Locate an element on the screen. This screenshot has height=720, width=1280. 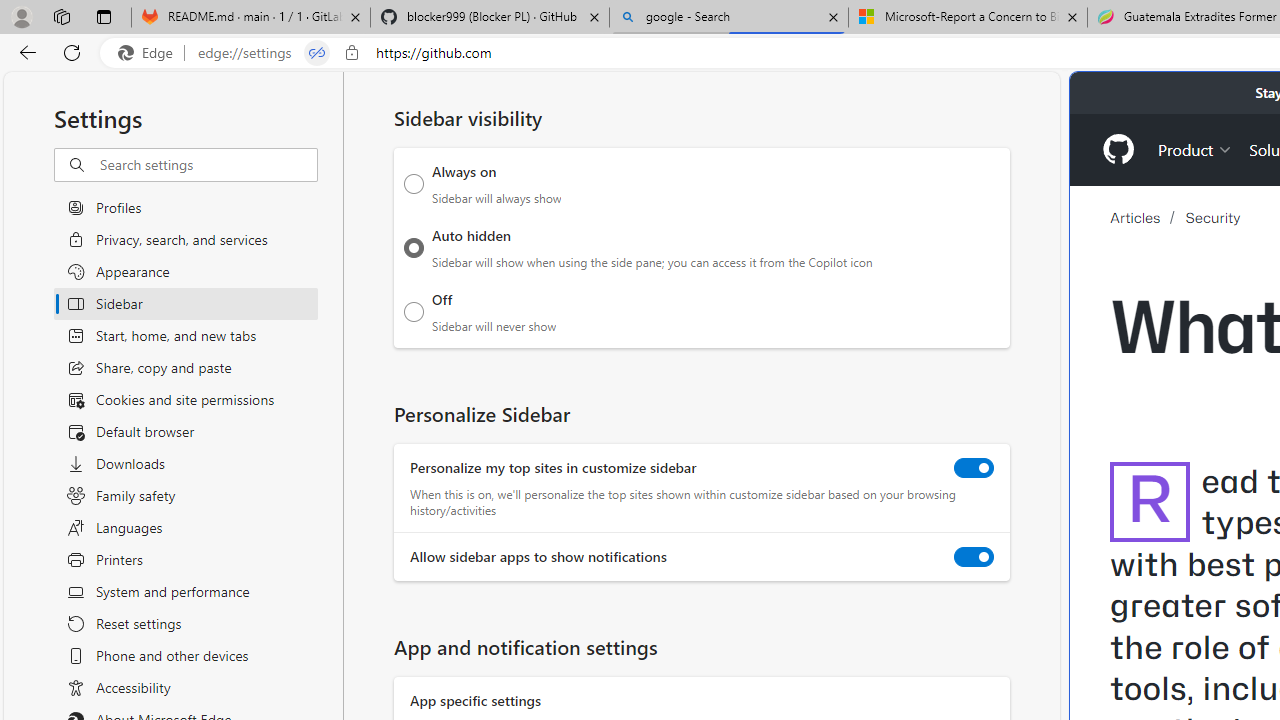
Search settings is located at coordinates (208, 165).